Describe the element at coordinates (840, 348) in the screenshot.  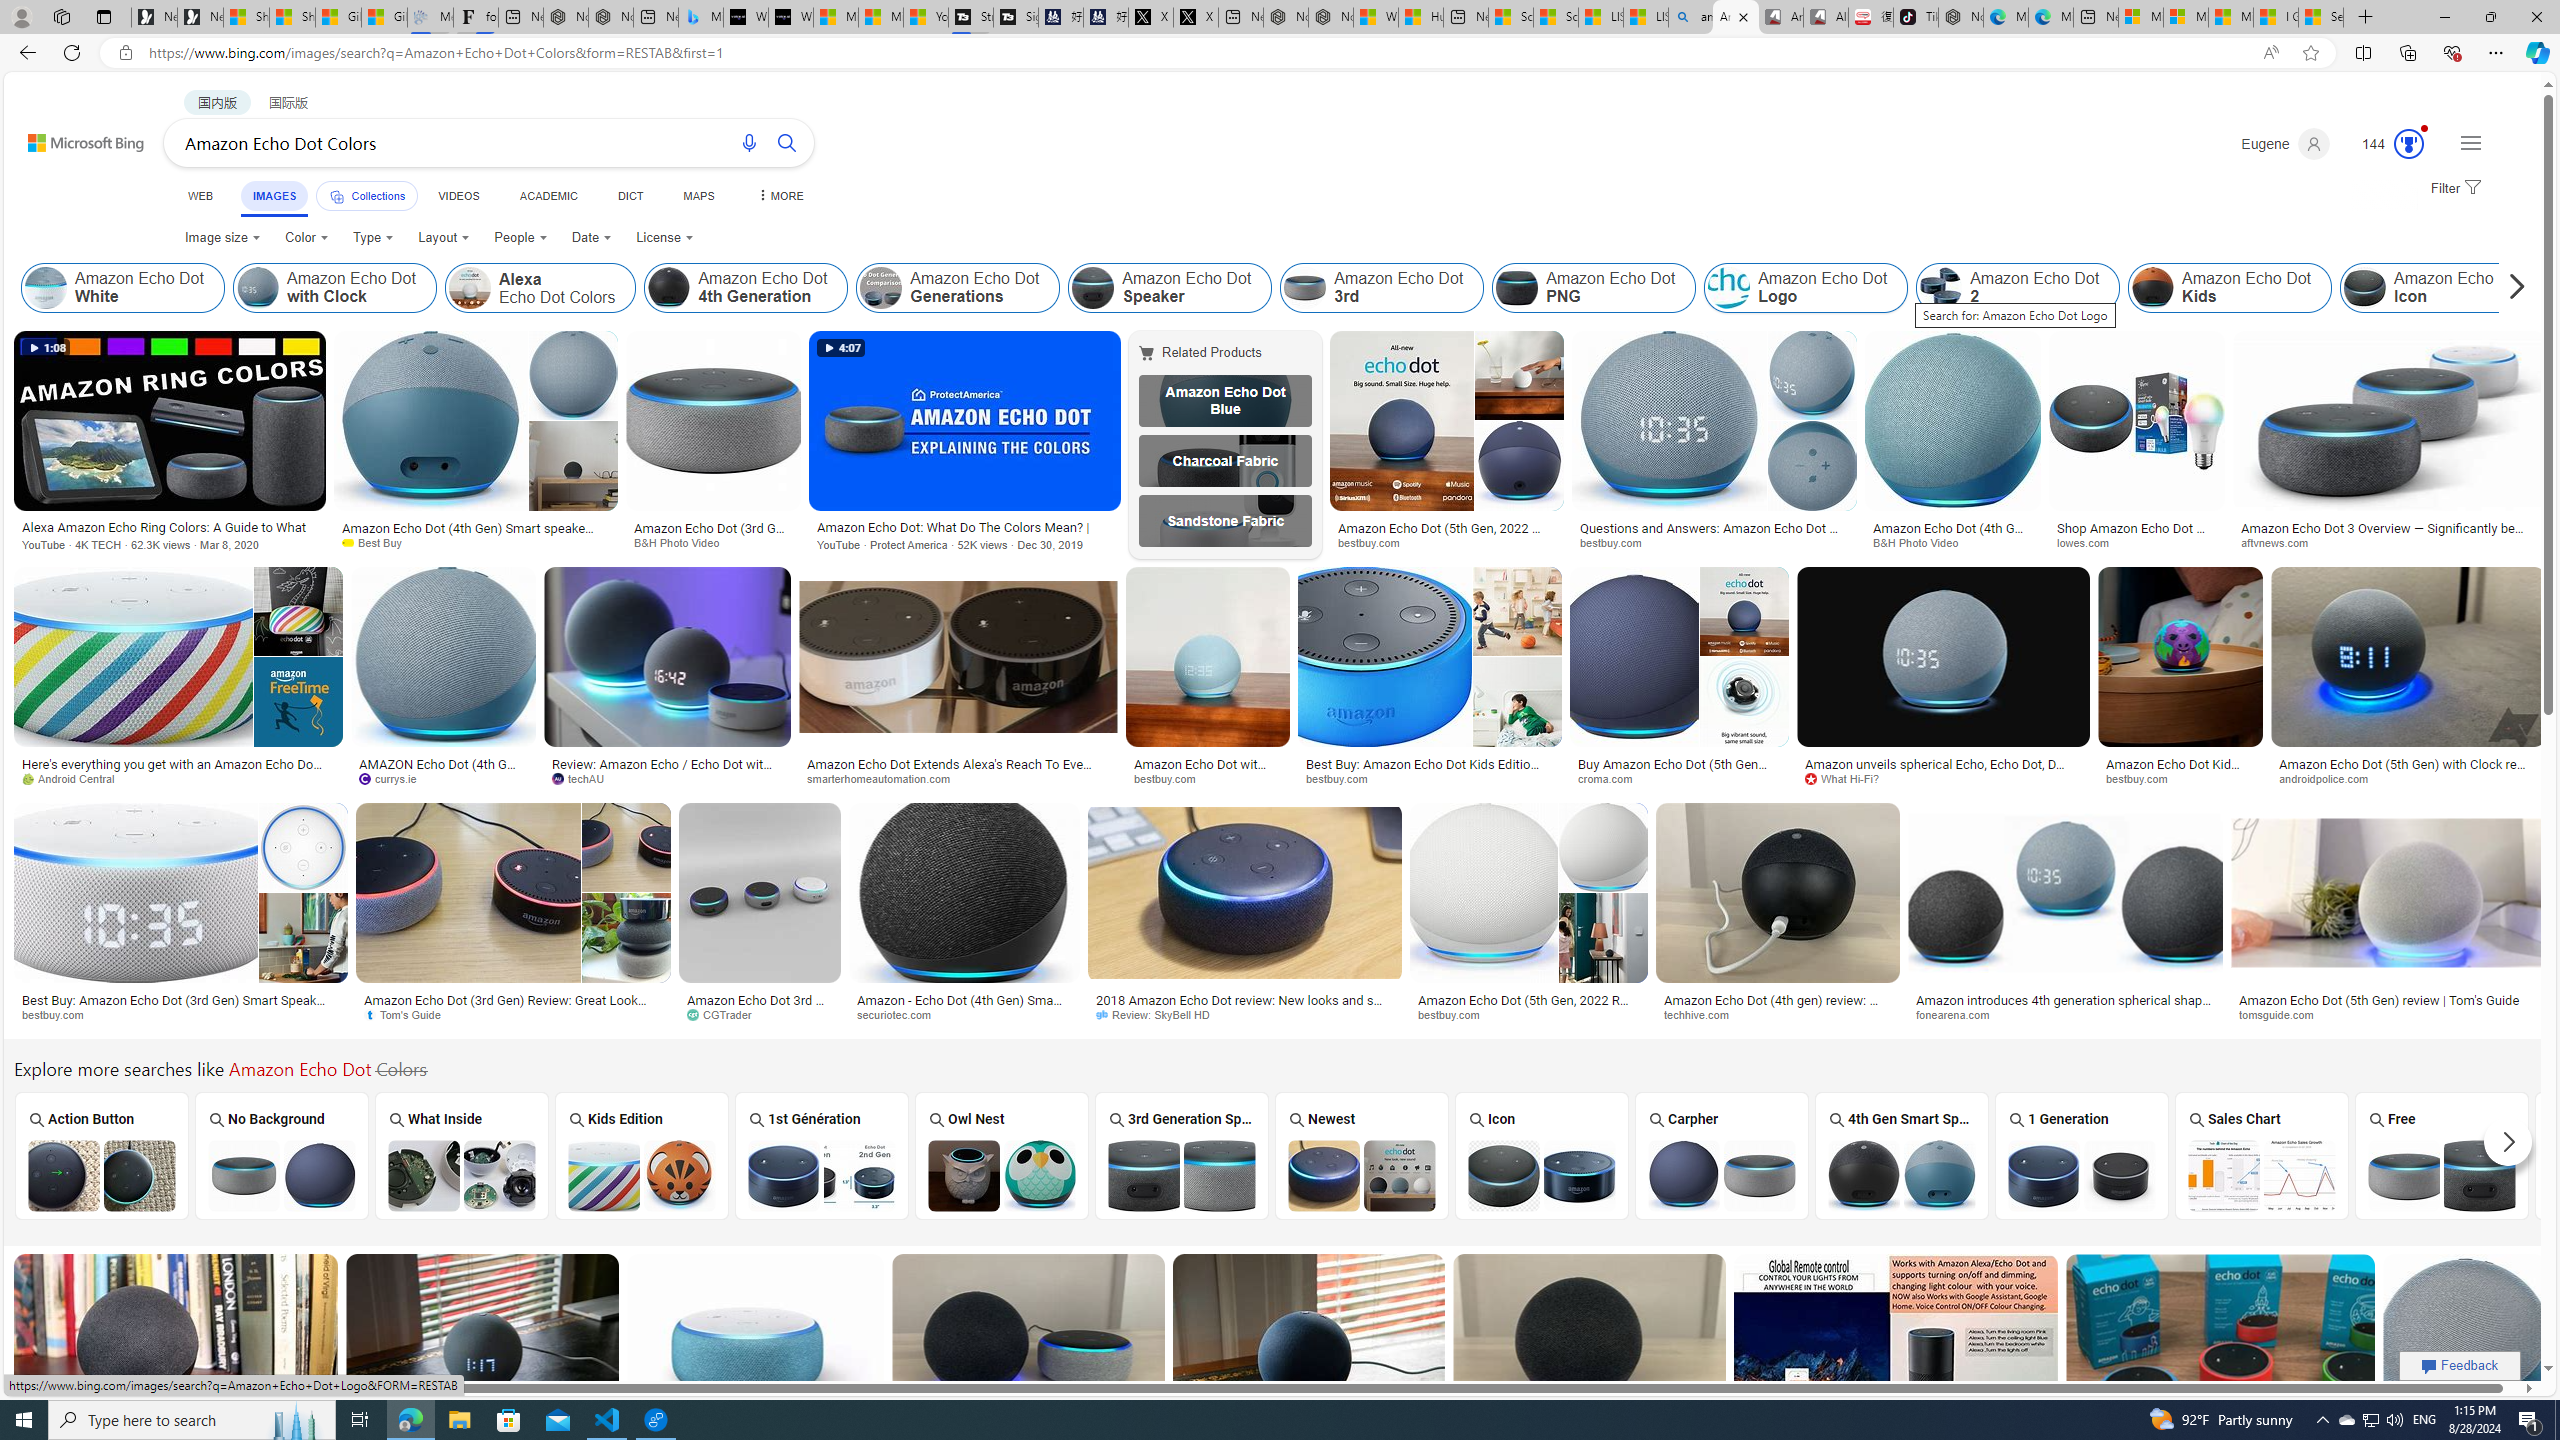
I see `4:07` at that location.